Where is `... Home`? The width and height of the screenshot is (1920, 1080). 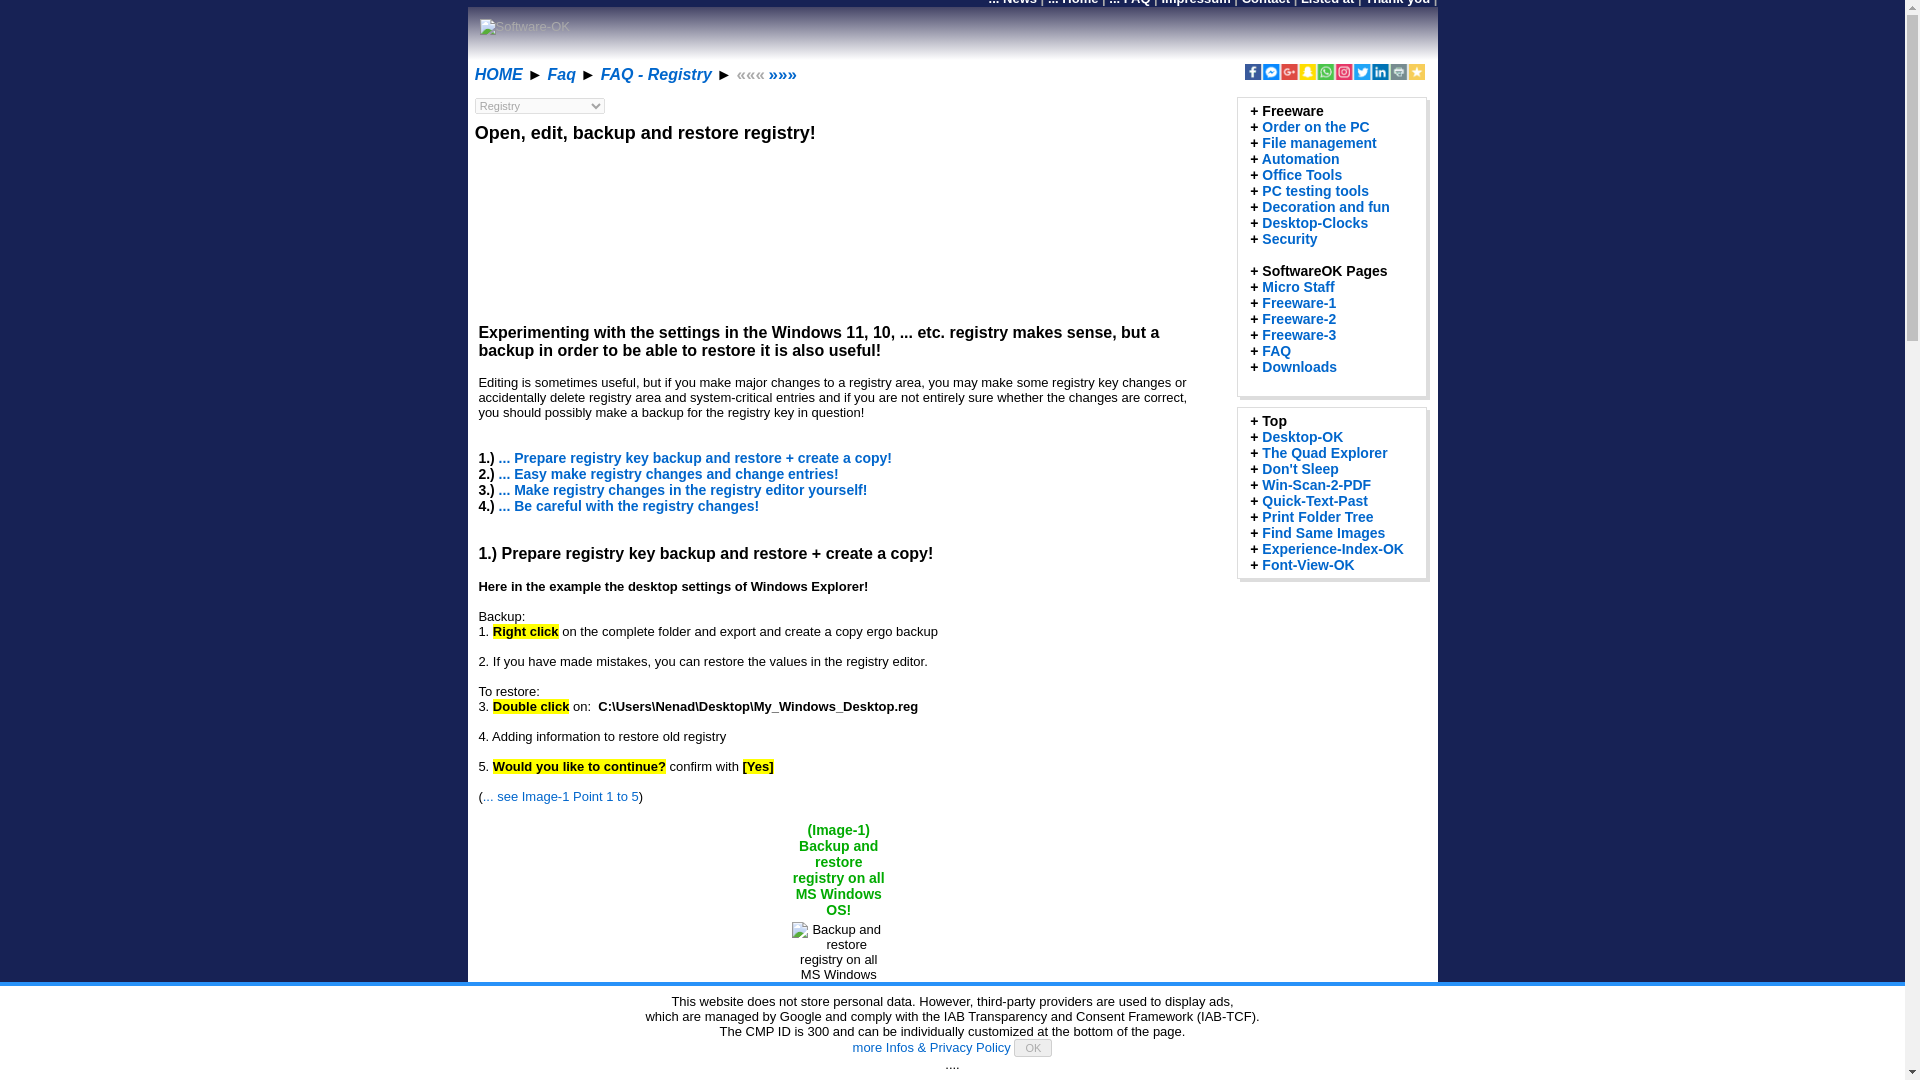
... Home is located at coordinates (1073, 3).